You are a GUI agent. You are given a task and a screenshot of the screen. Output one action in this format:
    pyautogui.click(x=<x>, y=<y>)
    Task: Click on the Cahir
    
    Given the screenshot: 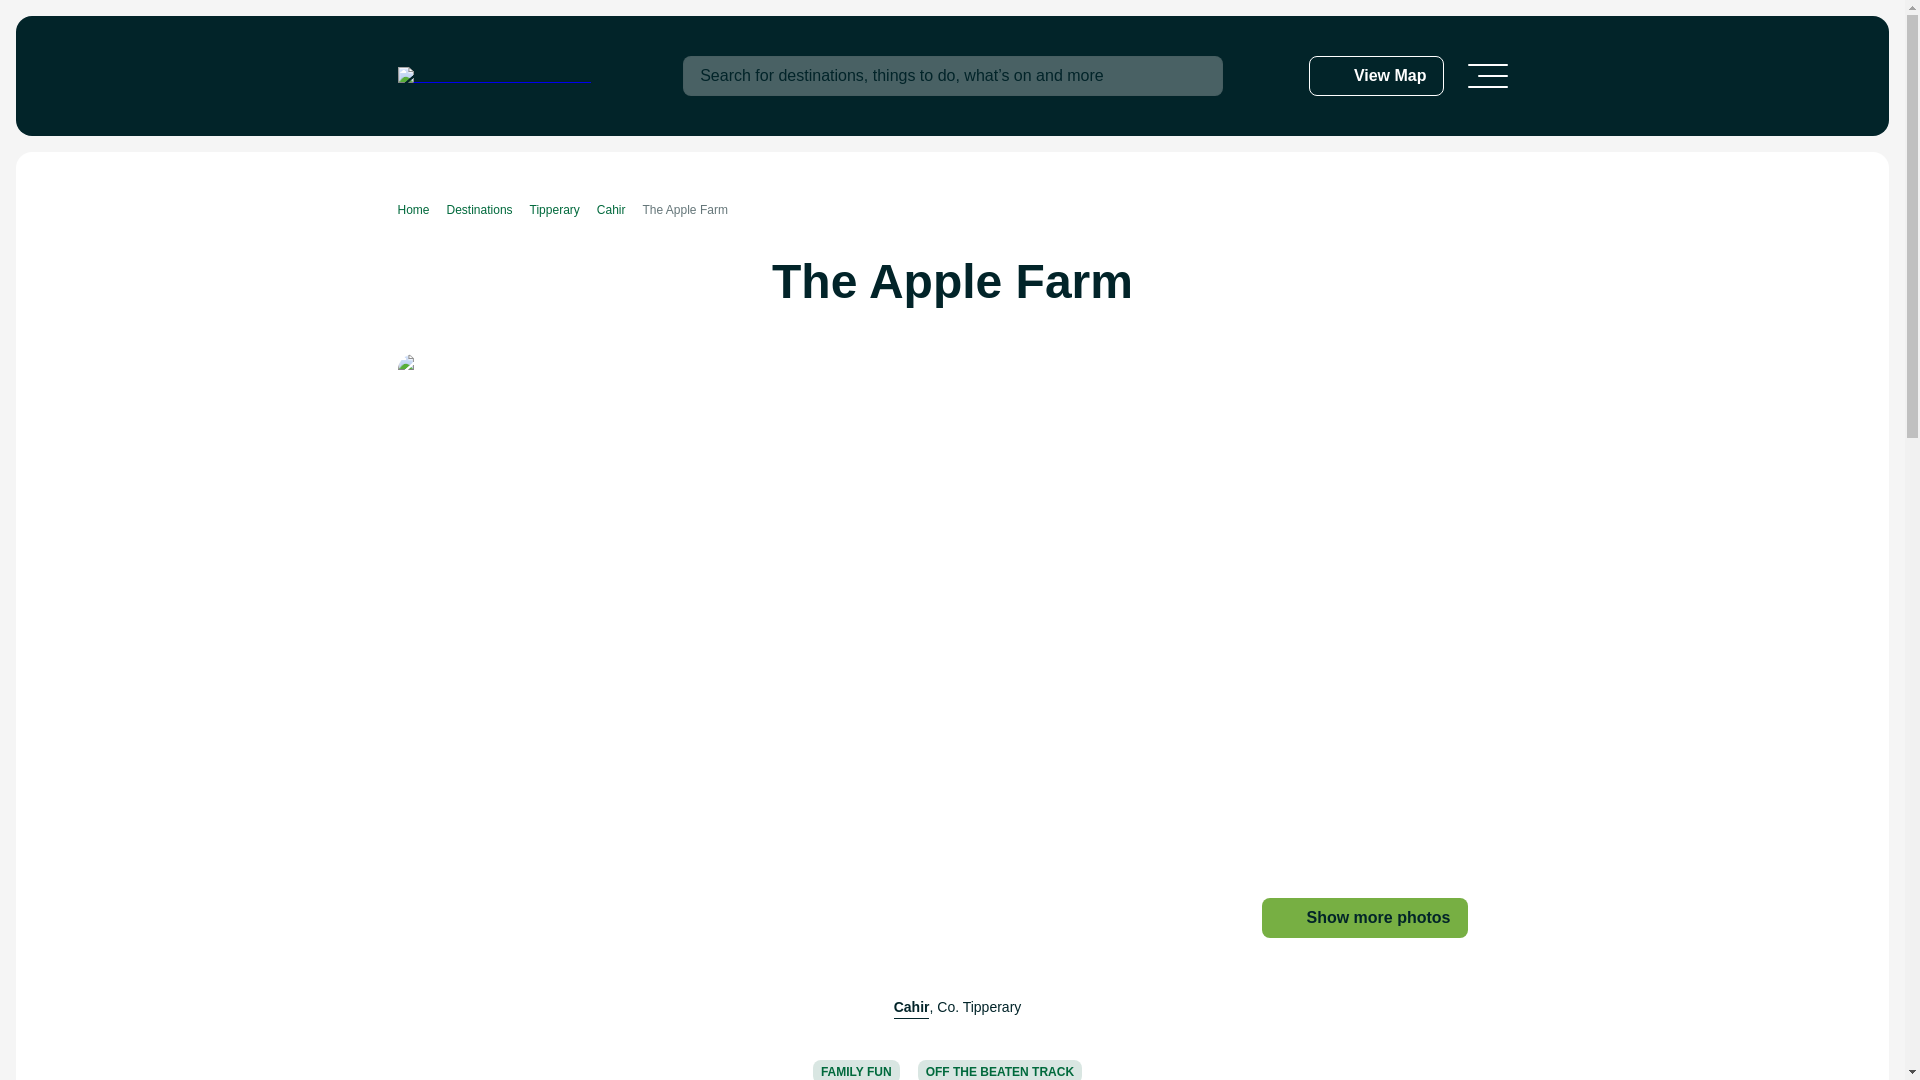 What is the action you would take?
    pyautogui.click(x=912, y=1007)
    